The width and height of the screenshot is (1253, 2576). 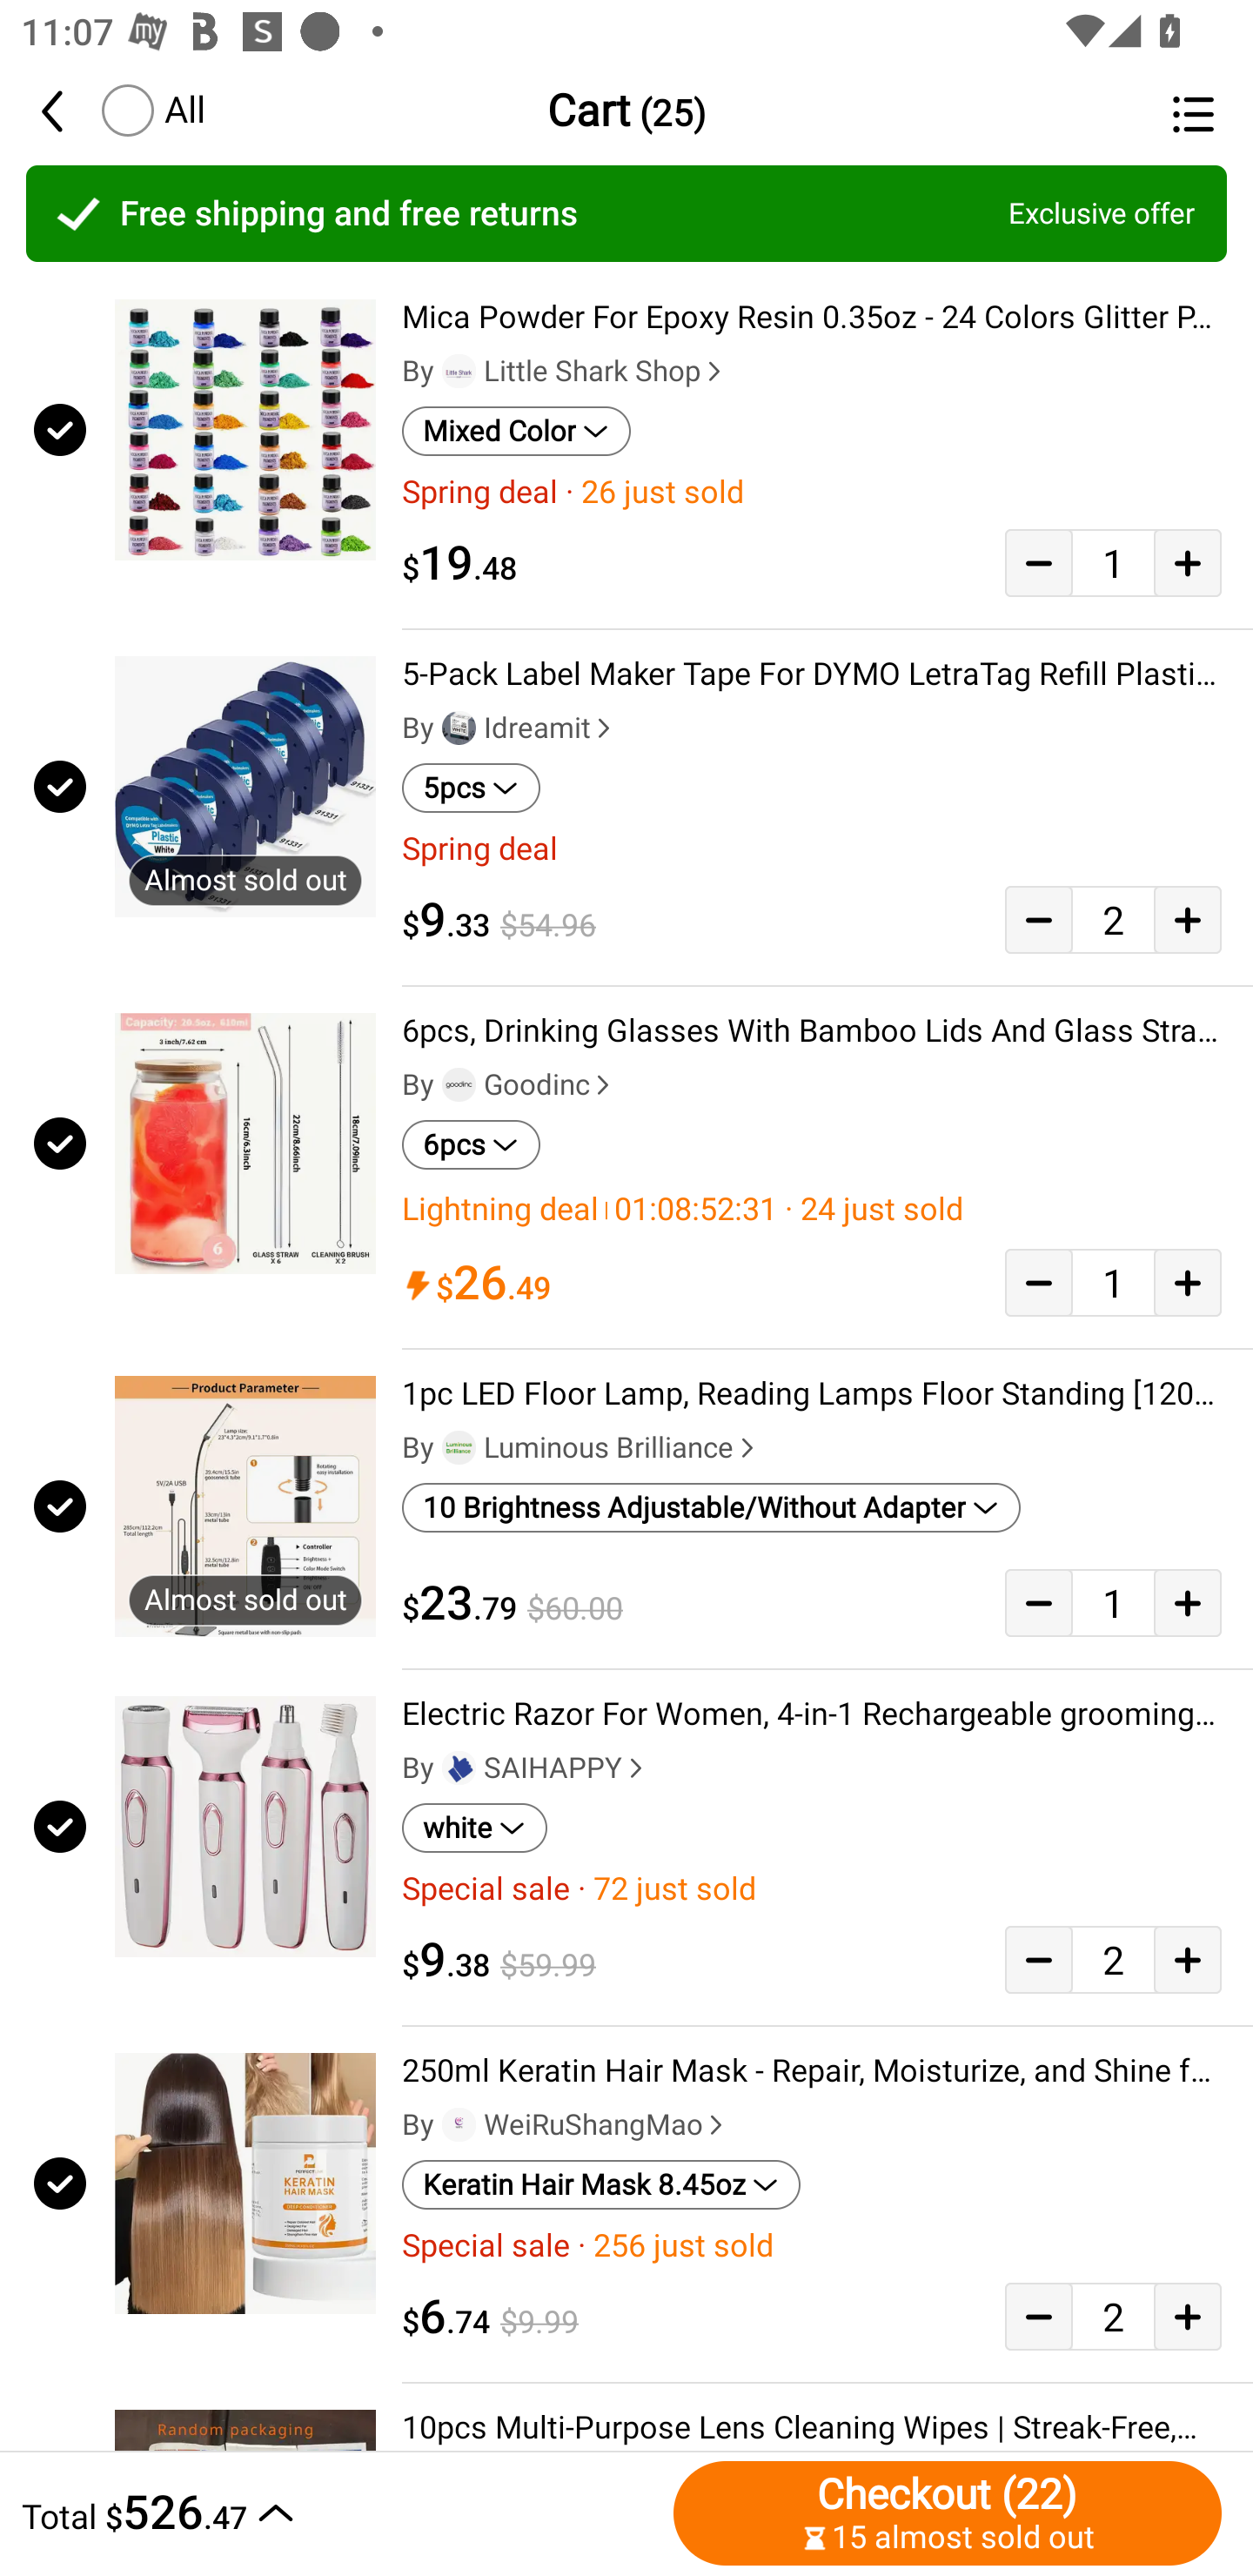 What do you see at coordinates (67, 110) in the screenshot?
I see `back` at bounding box center [67, 110].